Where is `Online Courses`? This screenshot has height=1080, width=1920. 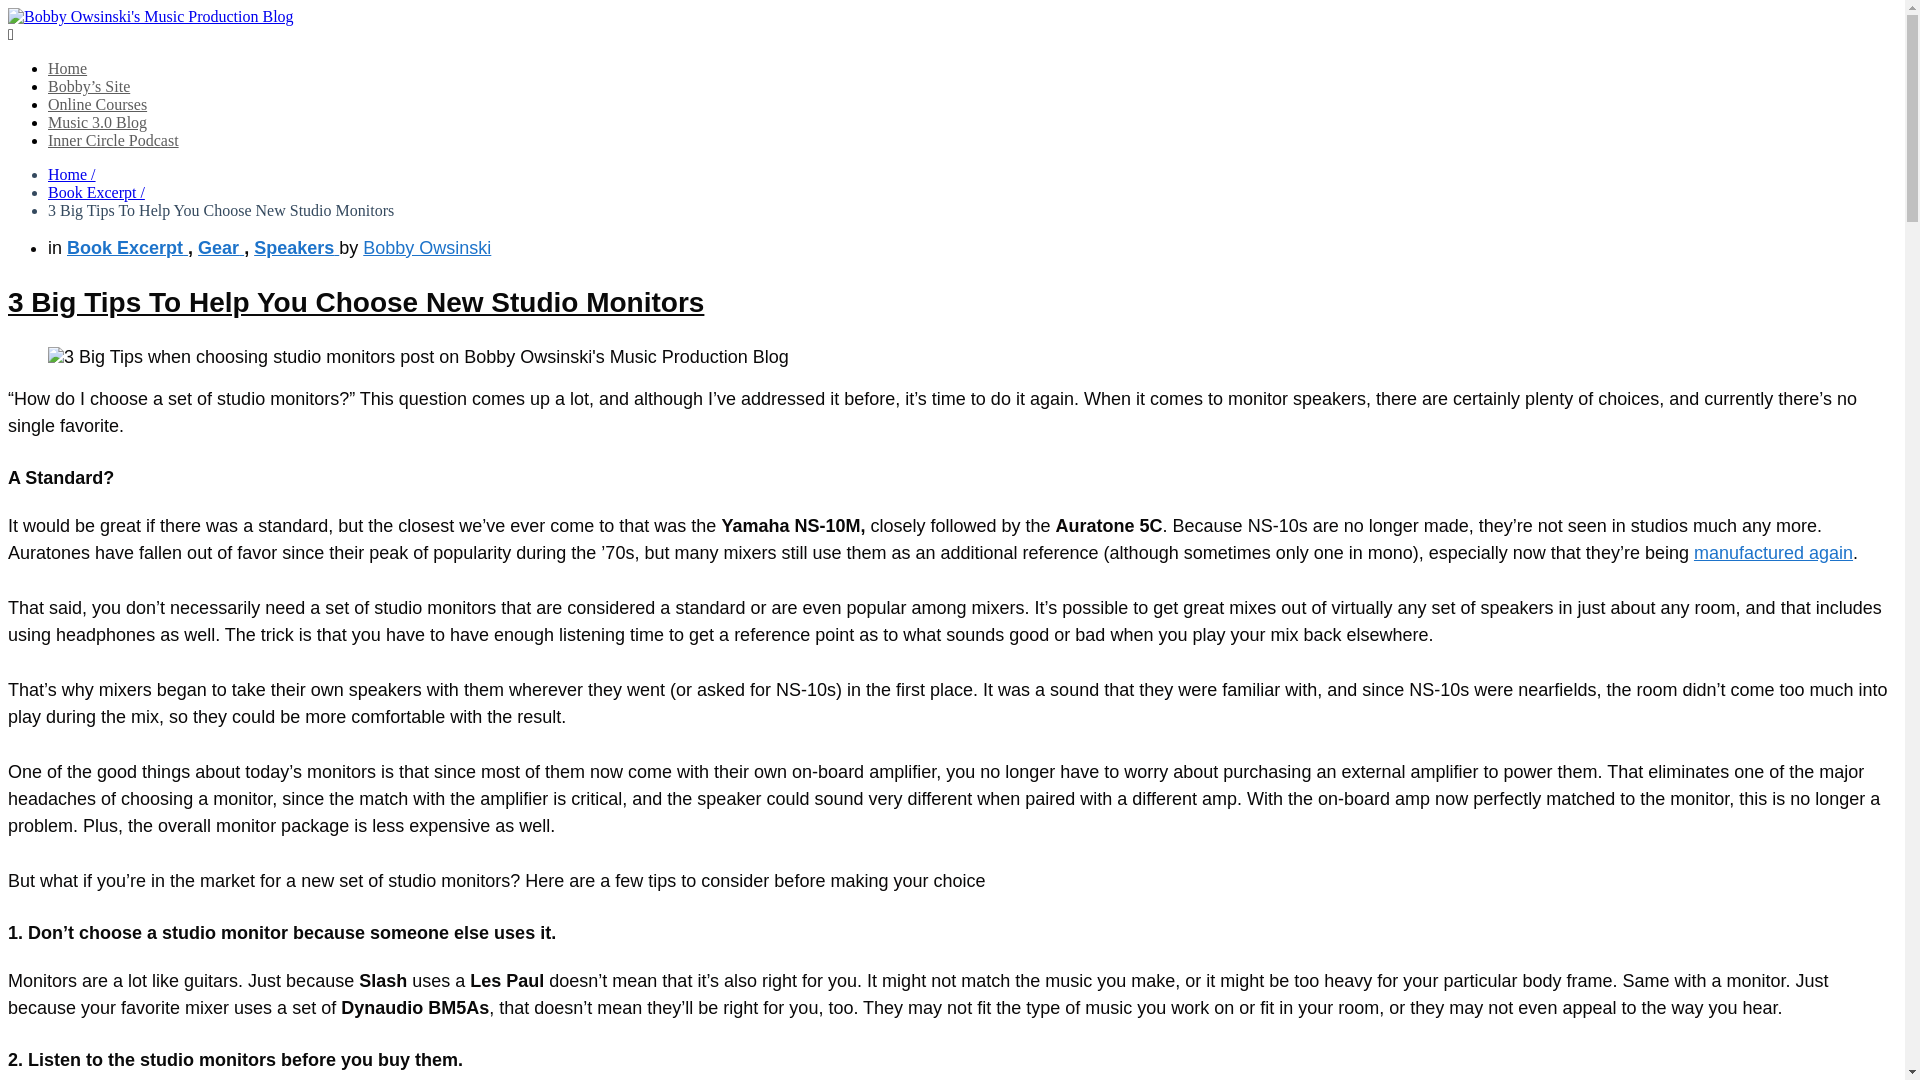 Online Courses is located at coordinates (98, 104).